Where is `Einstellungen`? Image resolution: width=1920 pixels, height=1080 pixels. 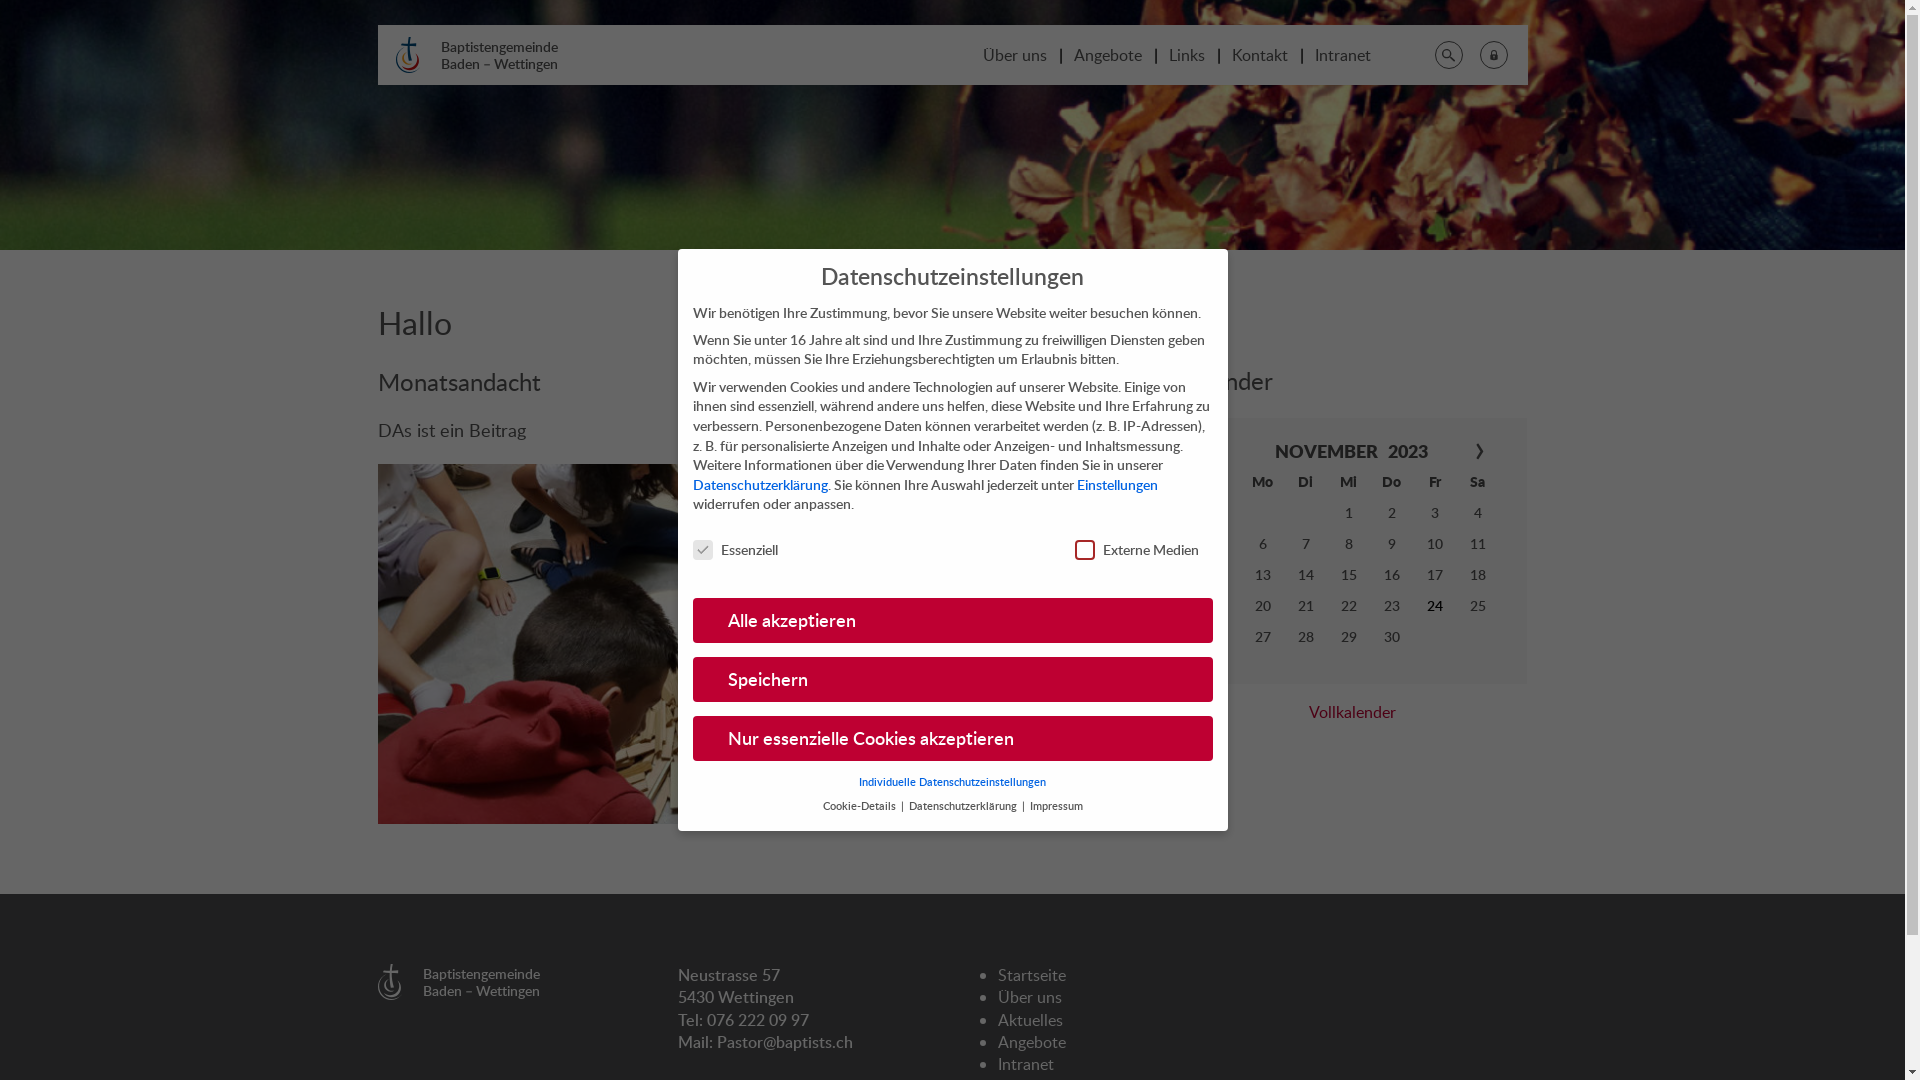
Einstellungen is located at coordinates (1116, 484).